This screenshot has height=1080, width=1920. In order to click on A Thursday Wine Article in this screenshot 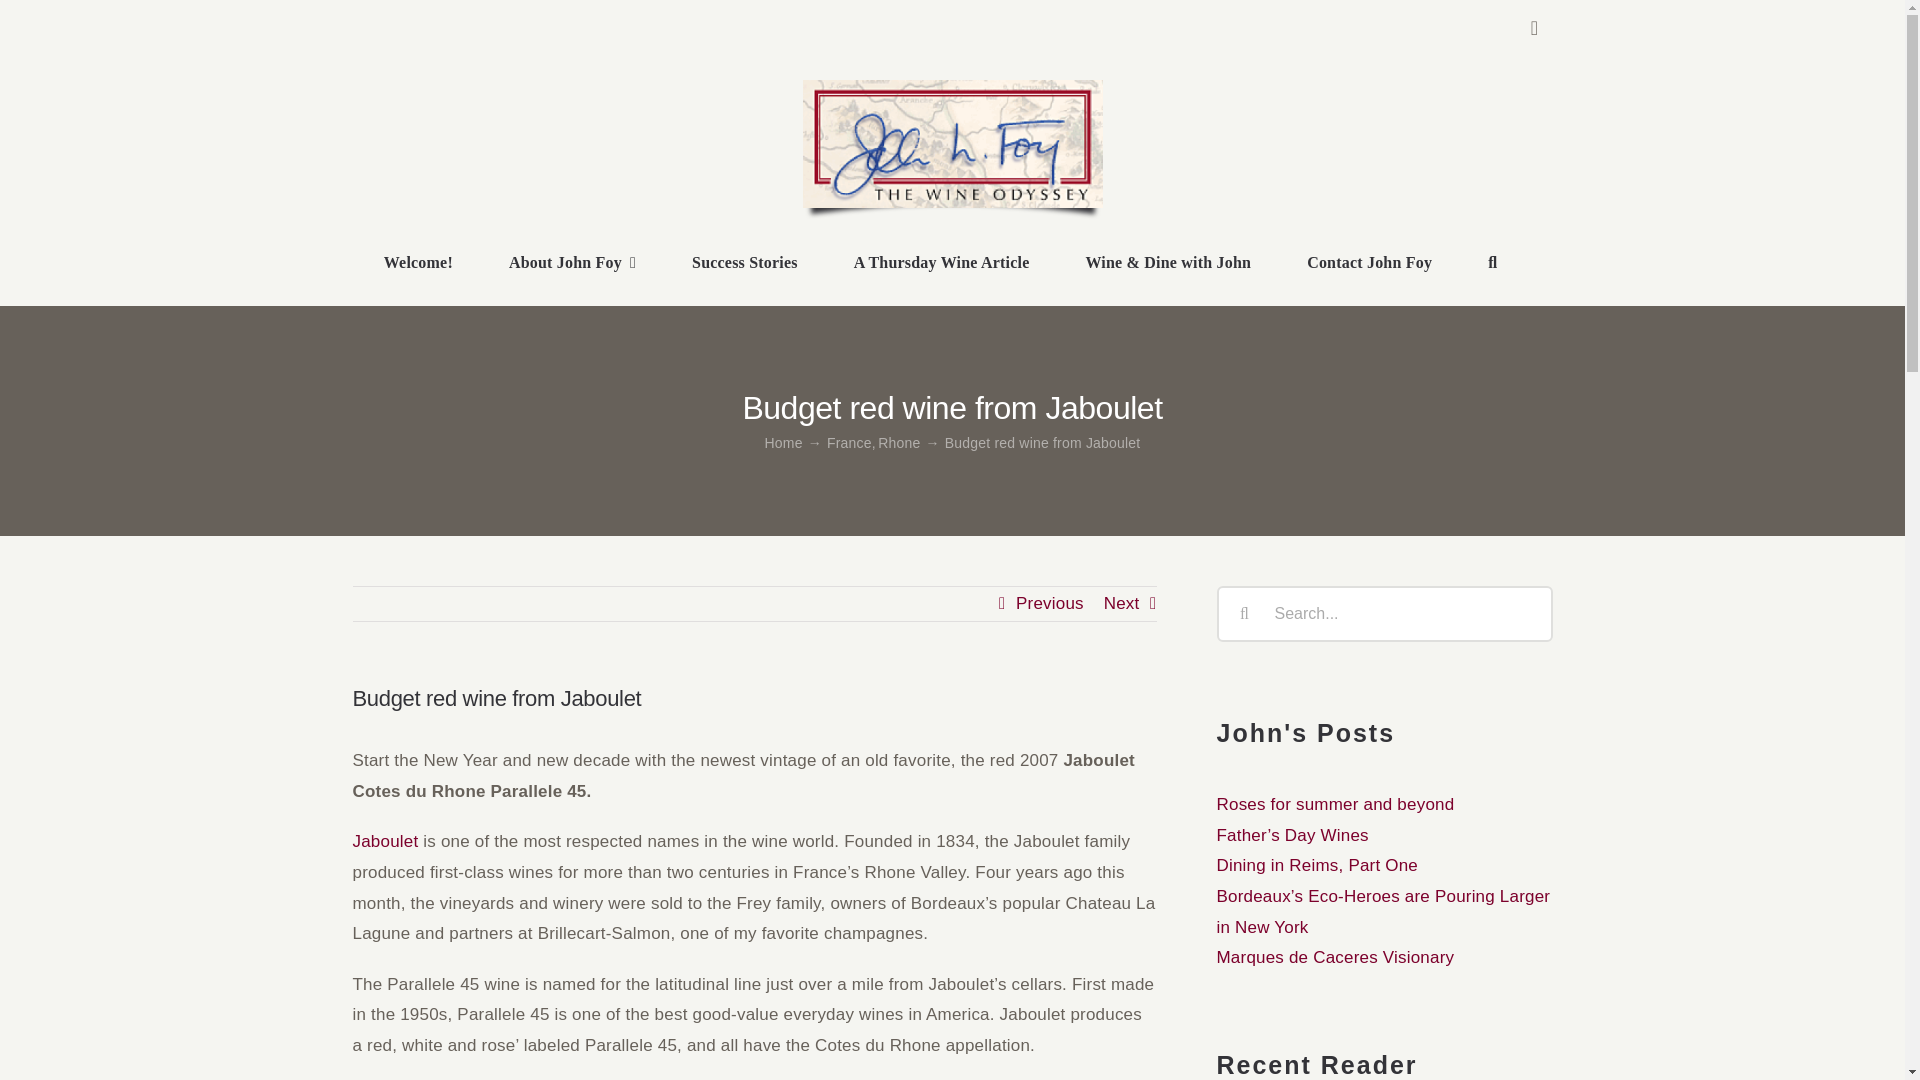, I will do `click(942, 264)`.